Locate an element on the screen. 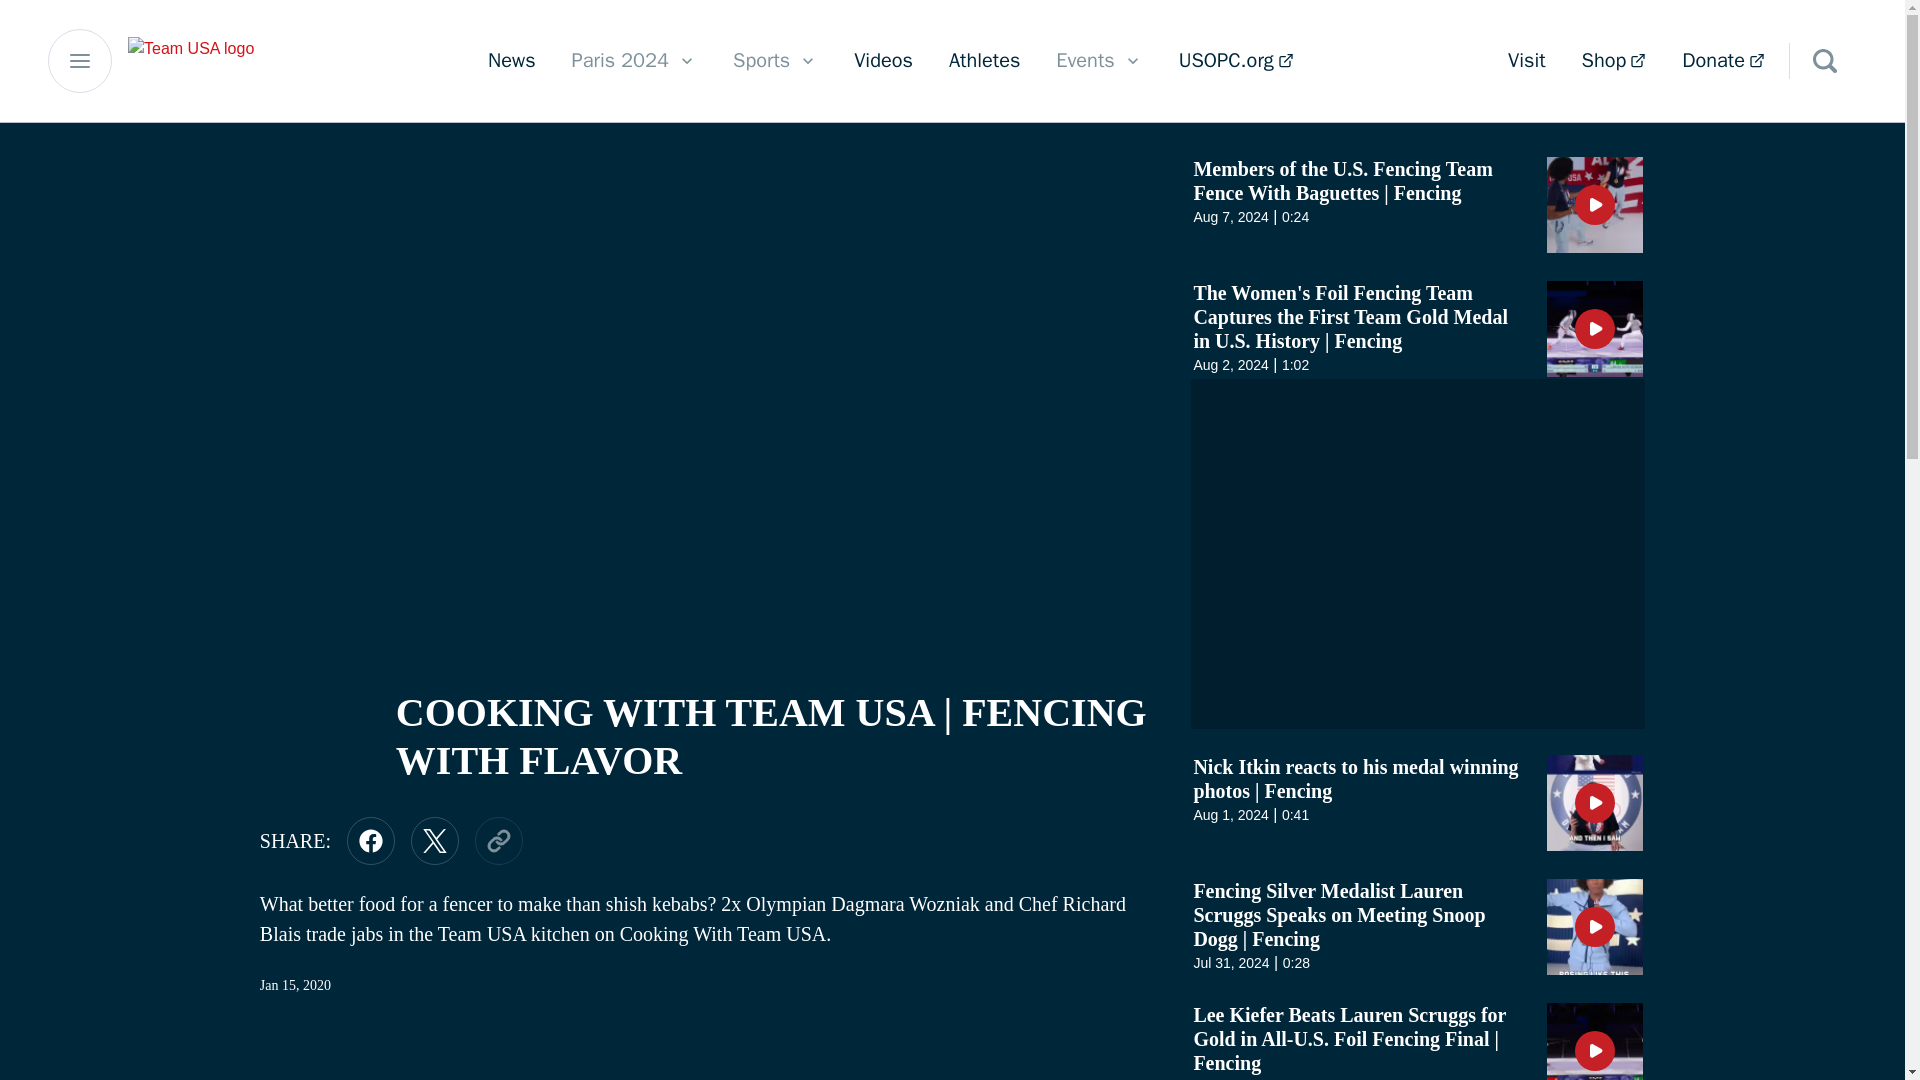 Image resolution: width=1920 pixels, height=1080 pixels. News is located at coordinates (512, 61).